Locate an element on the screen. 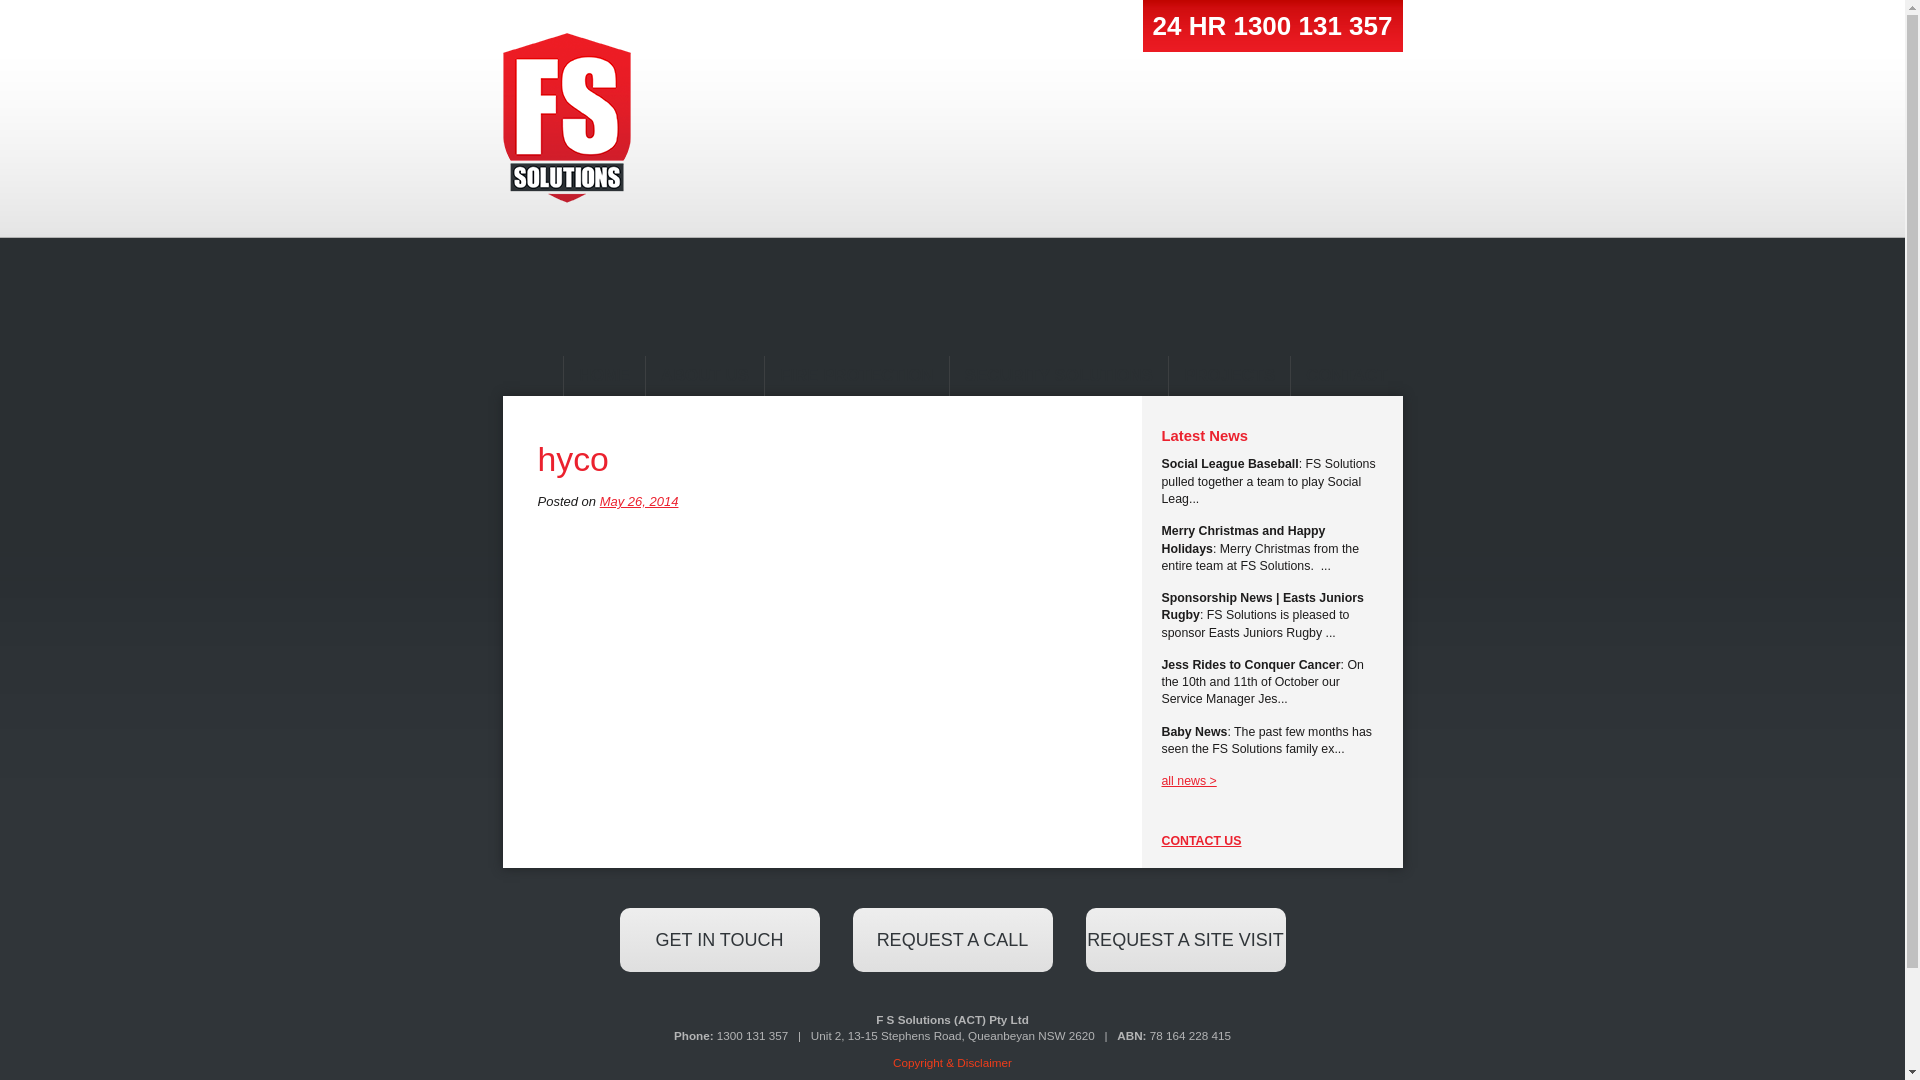 The image size is (1920, 1080). ABOUT US is located at coordinates (704, 376).